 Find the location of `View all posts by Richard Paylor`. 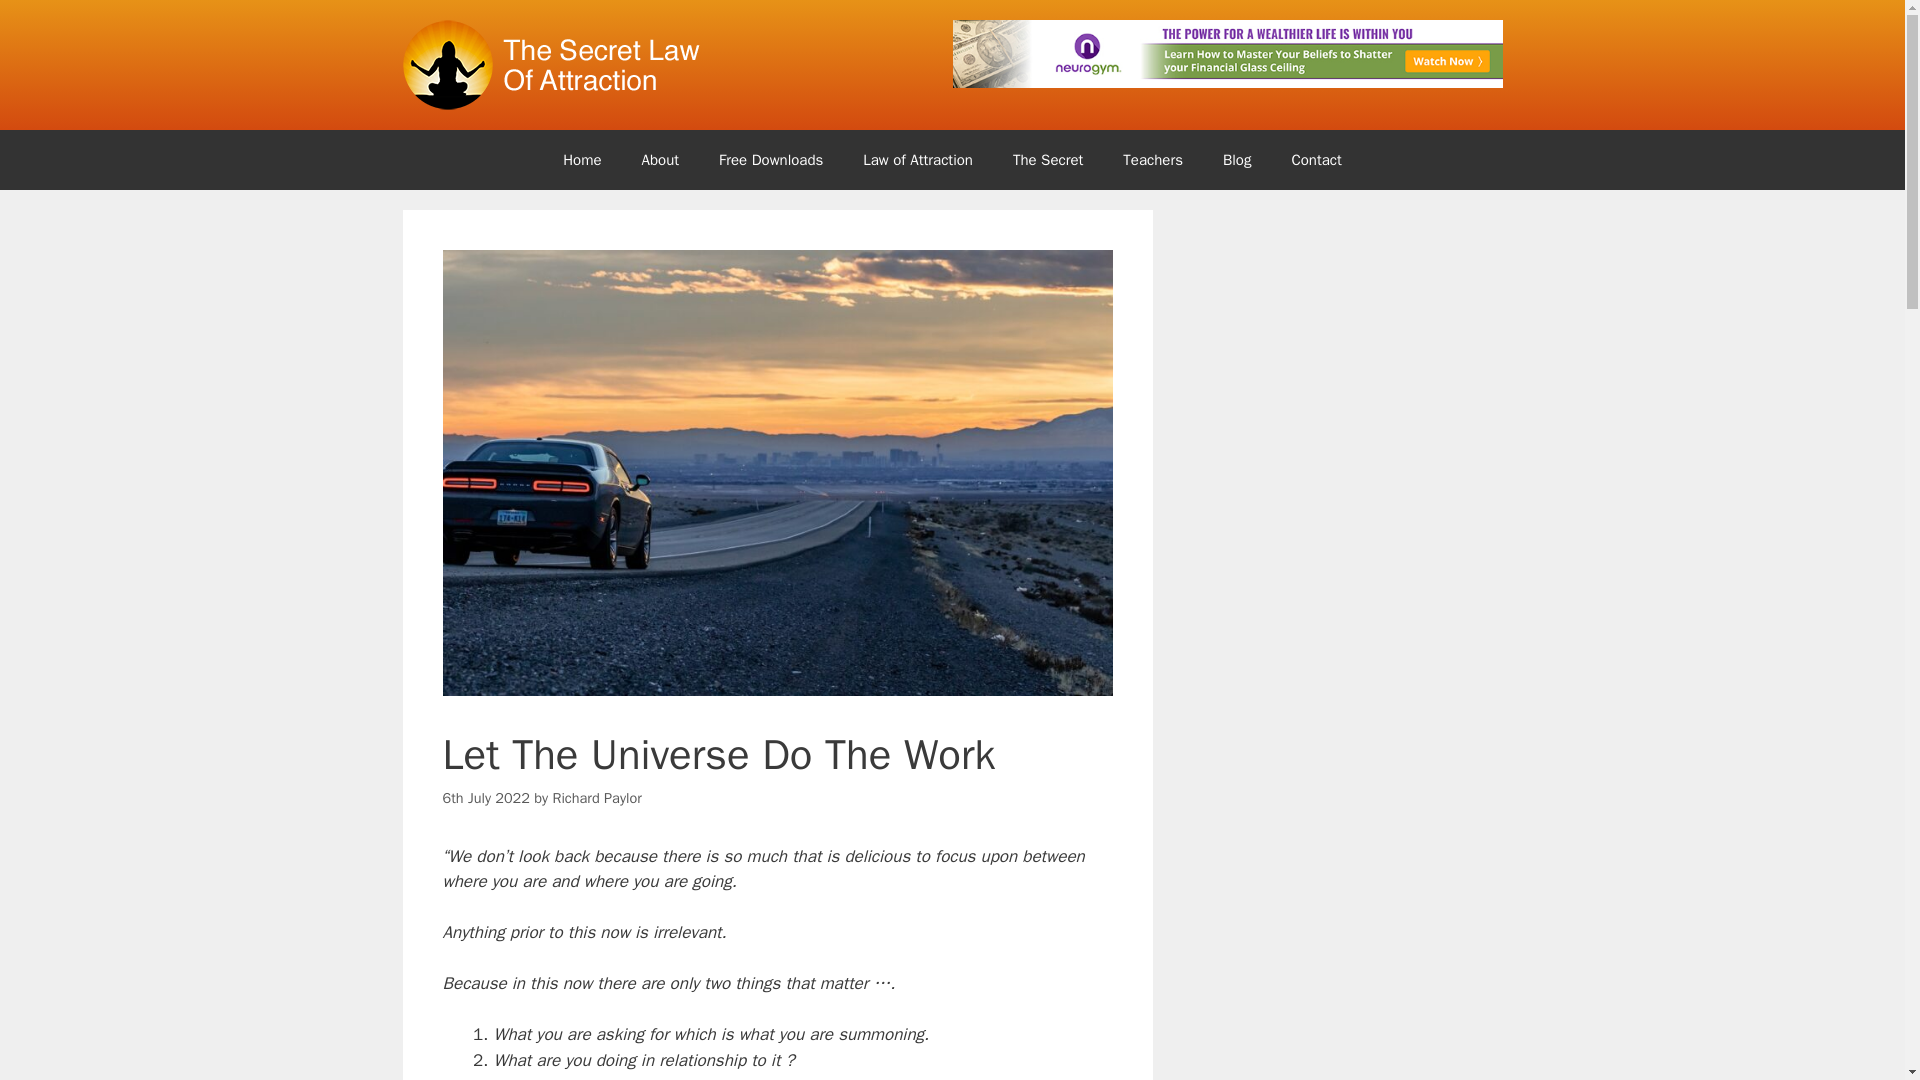

View all posts by Richard Paylor is located at coordinates (596, 798).